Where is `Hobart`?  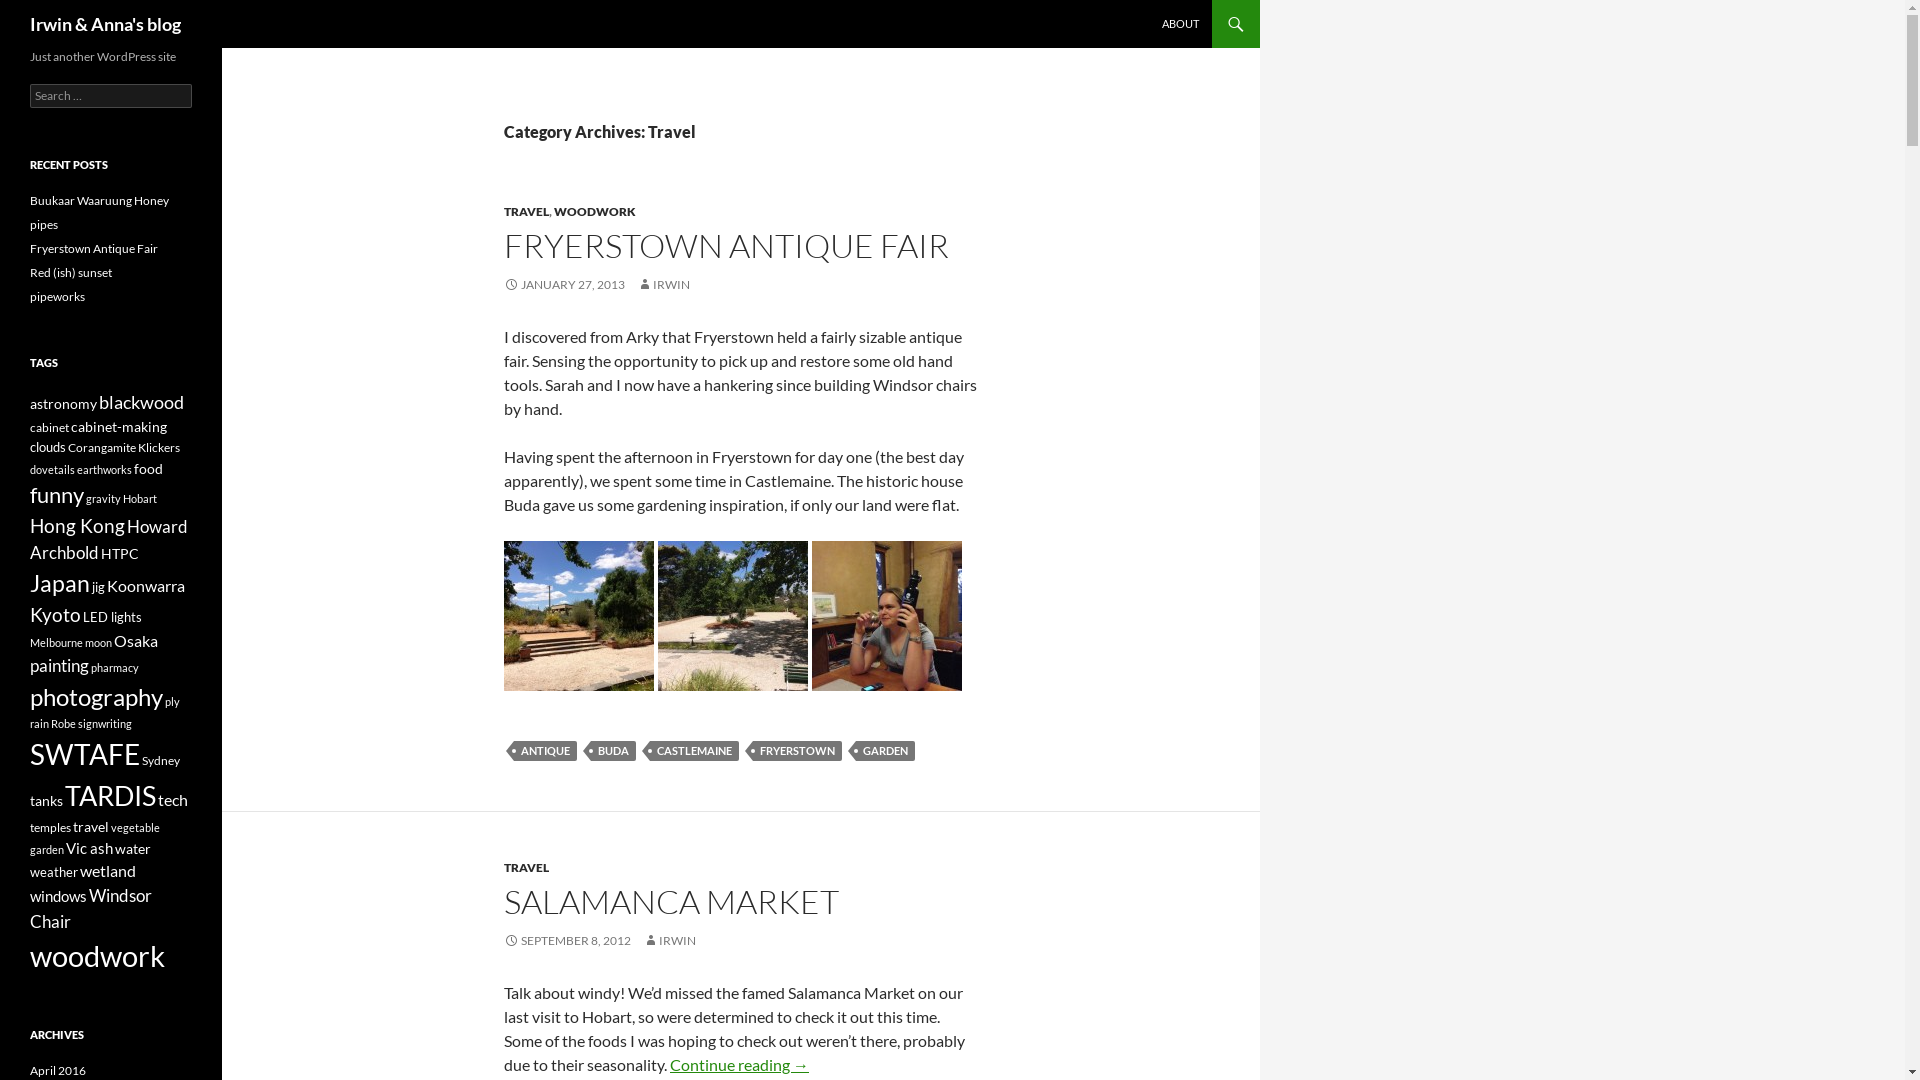
Hobart is located at coordinates (140, 498).